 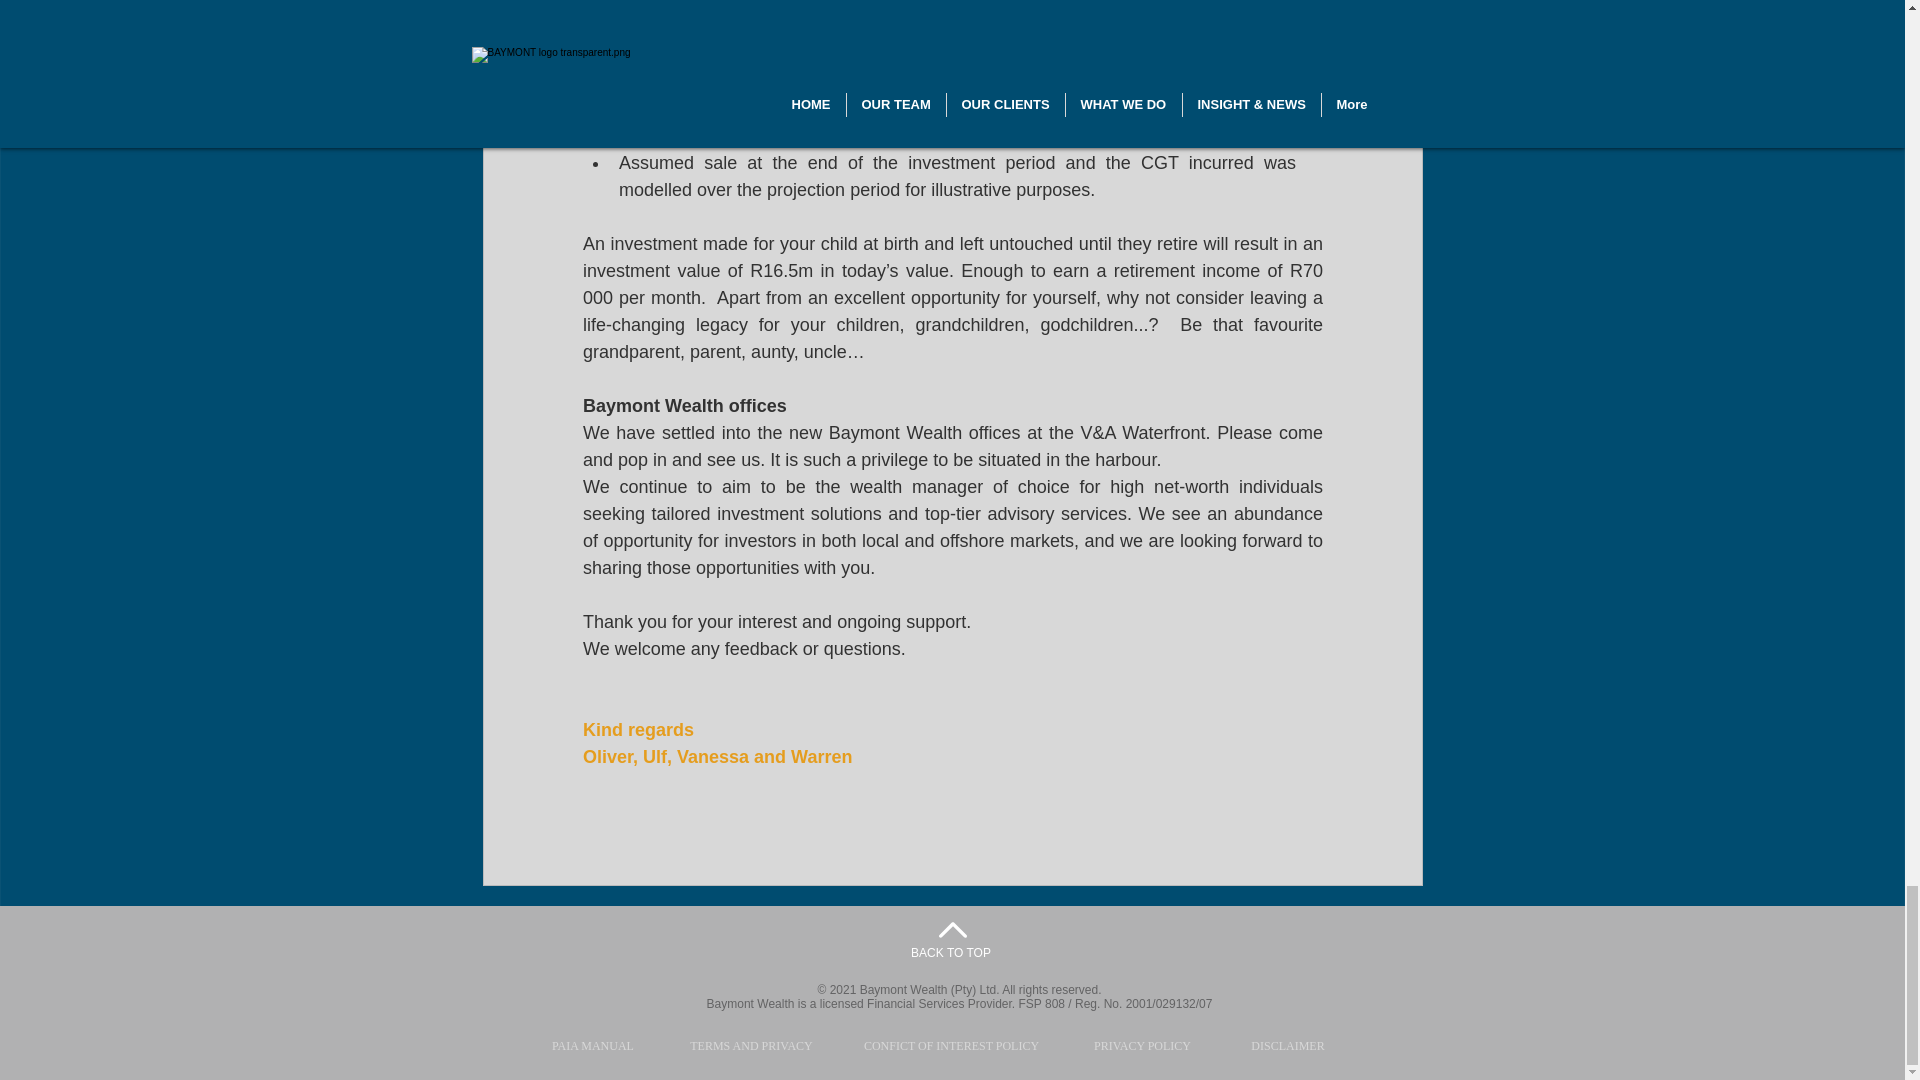 I want to click on DISCLAIMER, so click(x=1288, y=1046).